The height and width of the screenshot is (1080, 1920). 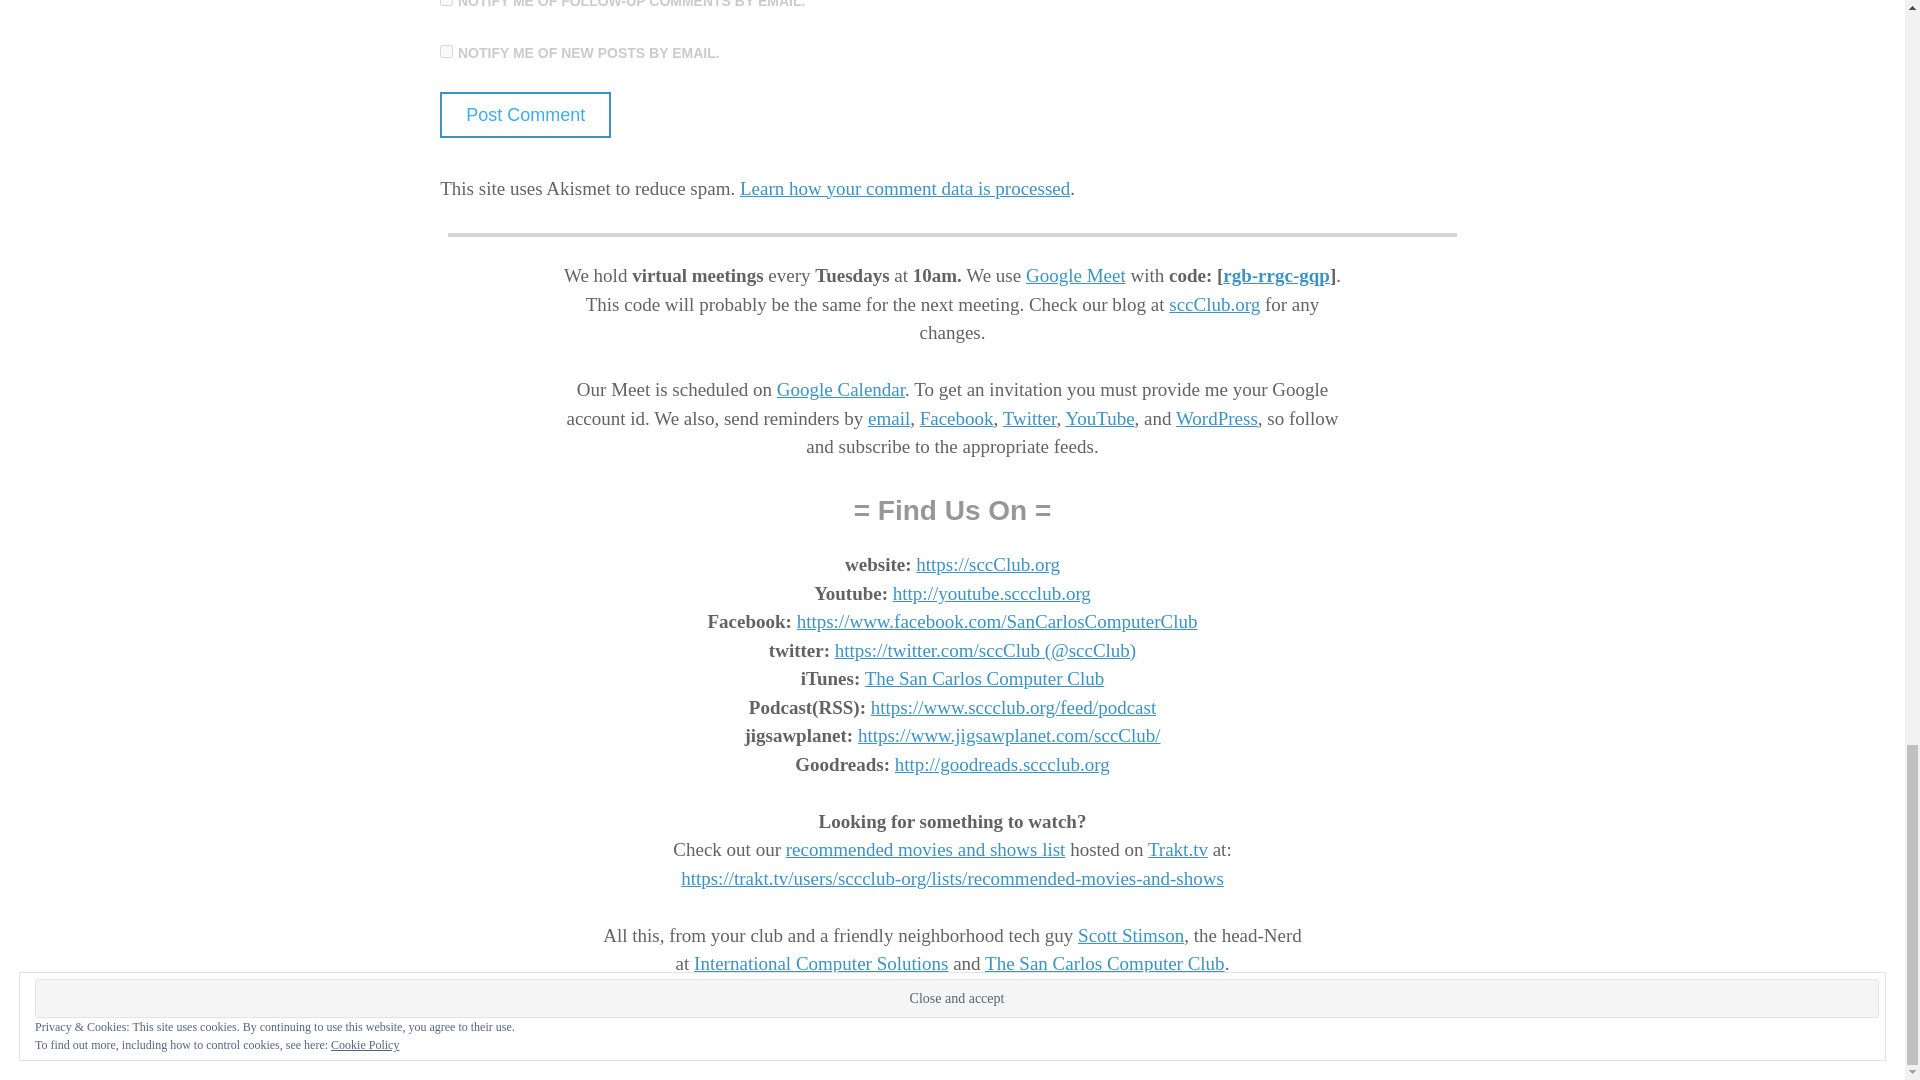 What do you see at coordinates (446, 3) in the screenshot?
I see `subscribe` at bounding box center [446, 3].